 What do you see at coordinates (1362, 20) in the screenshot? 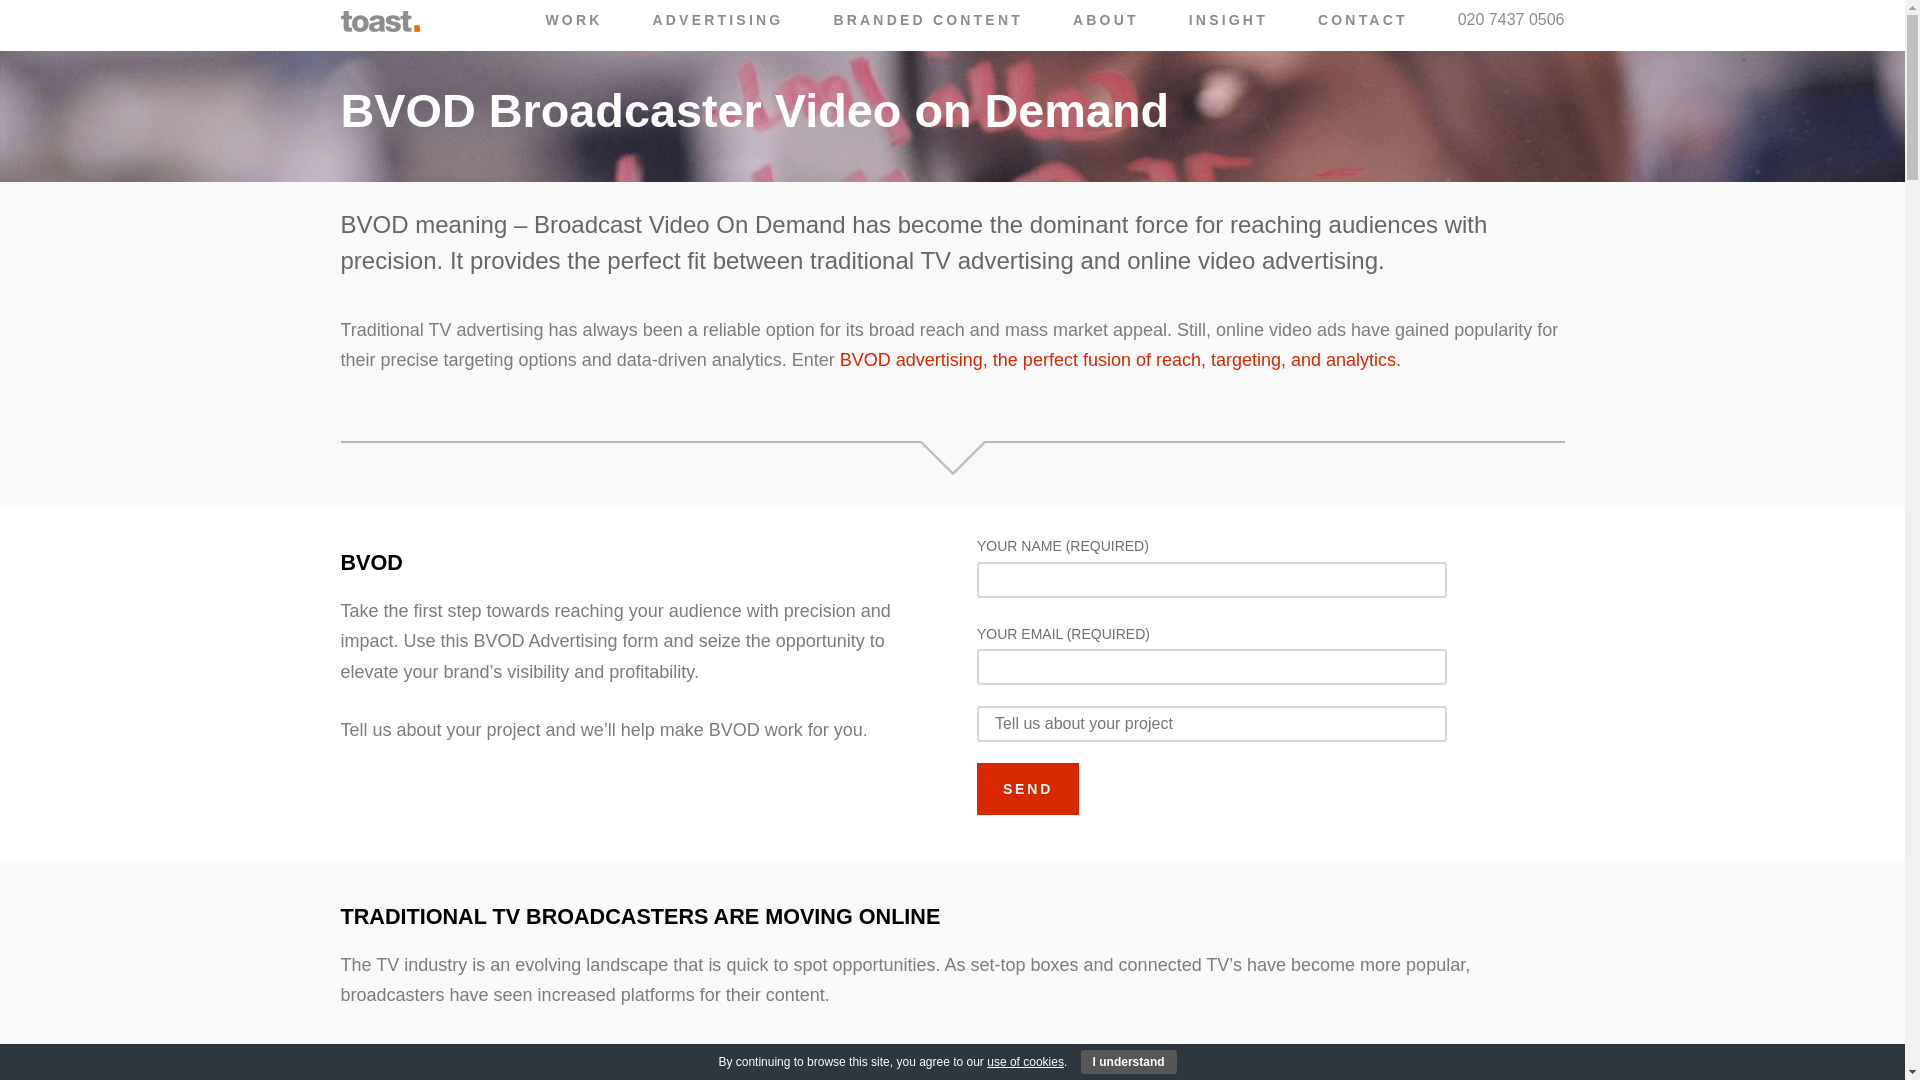
I see `CONTACT` at bounding box center [1362, 20].